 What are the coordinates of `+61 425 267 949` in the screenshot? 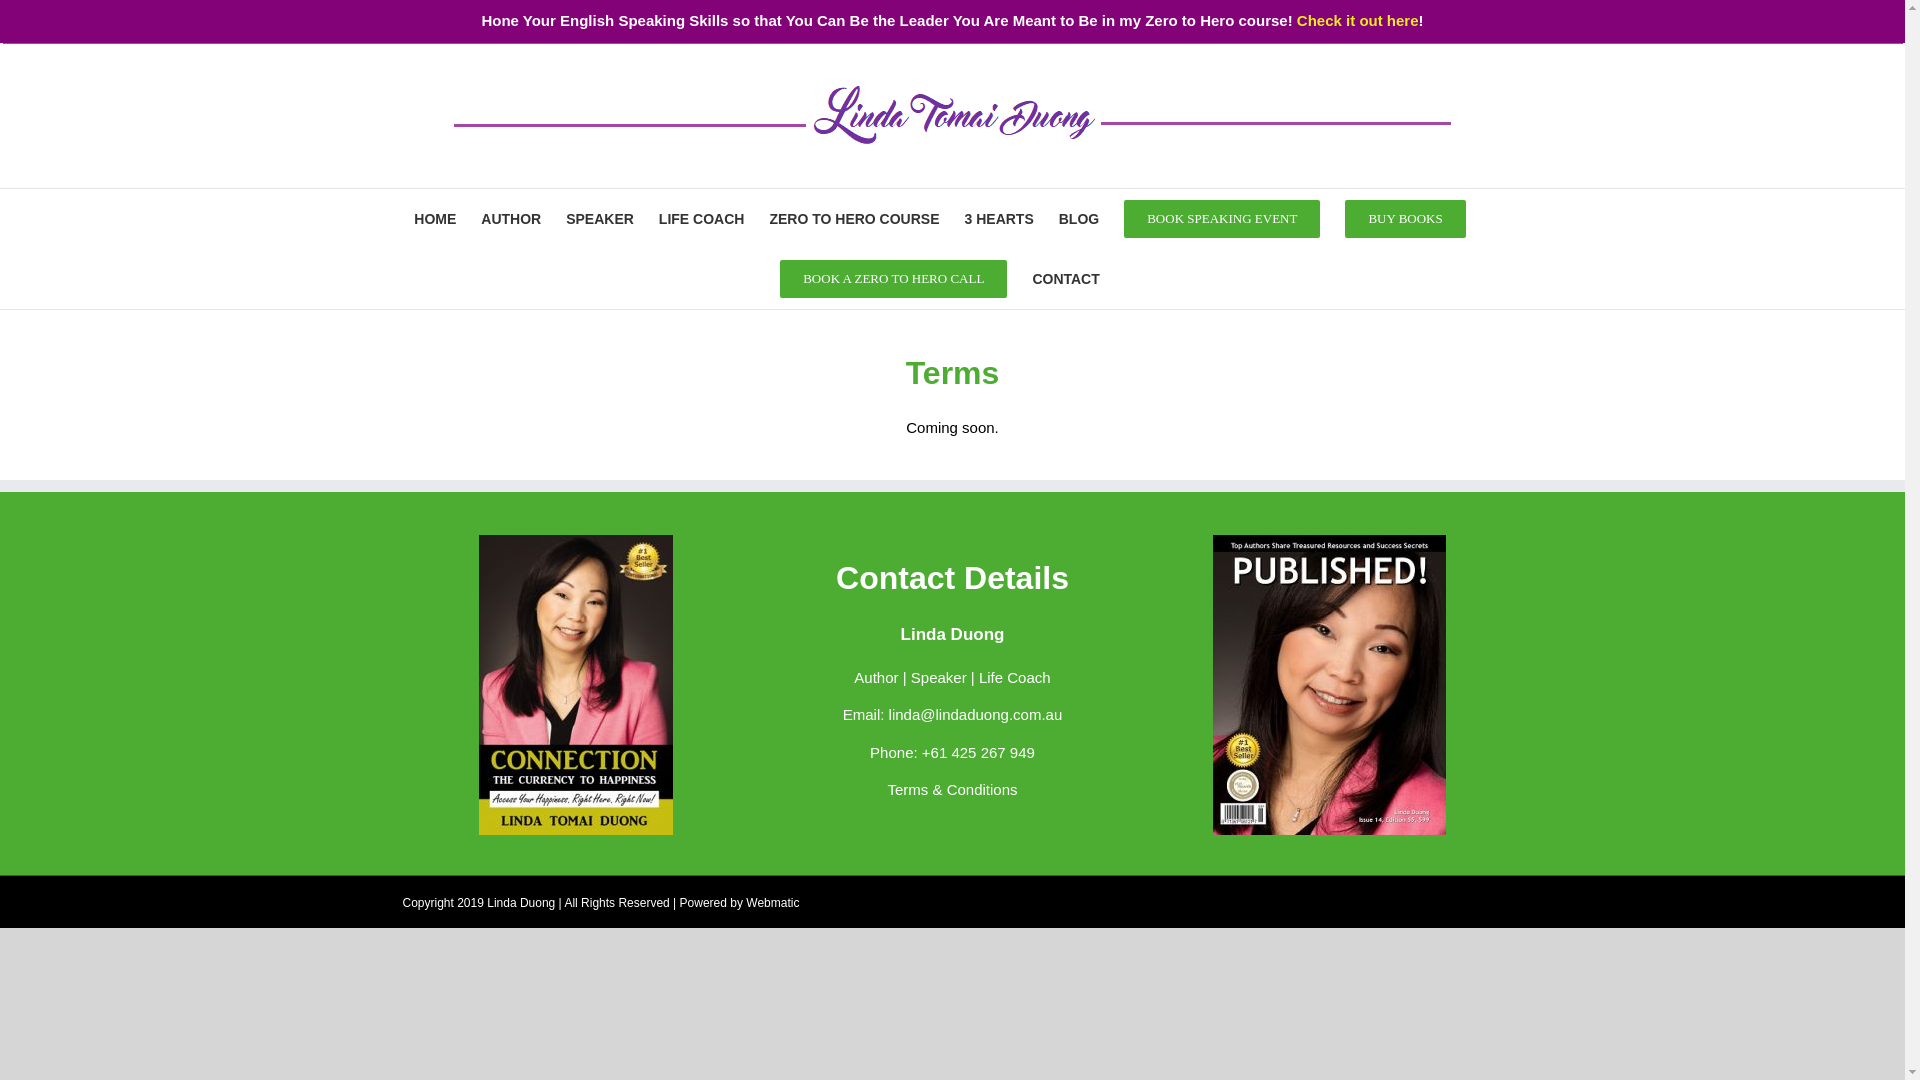 It's located at (978, 752).